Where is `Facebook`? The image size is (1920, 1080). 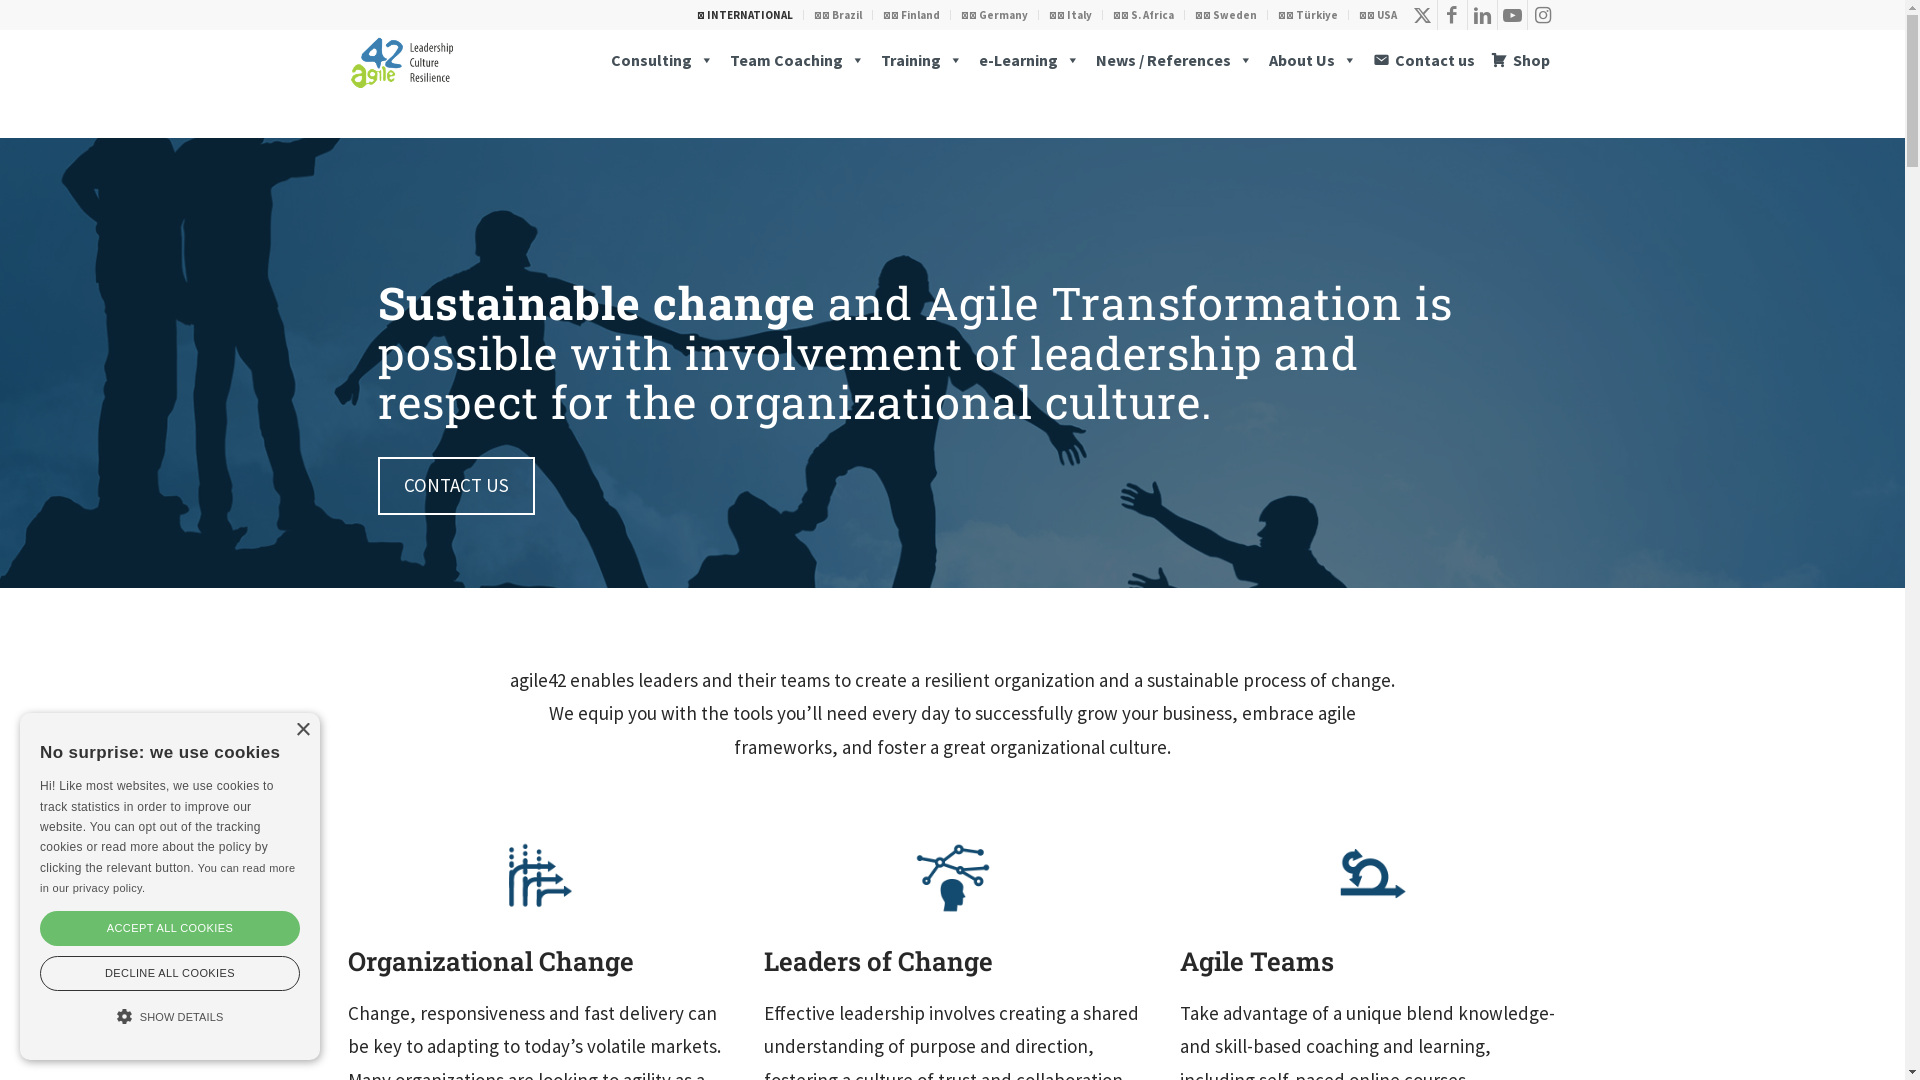
Facebook is located at coordinates (1452, 15).